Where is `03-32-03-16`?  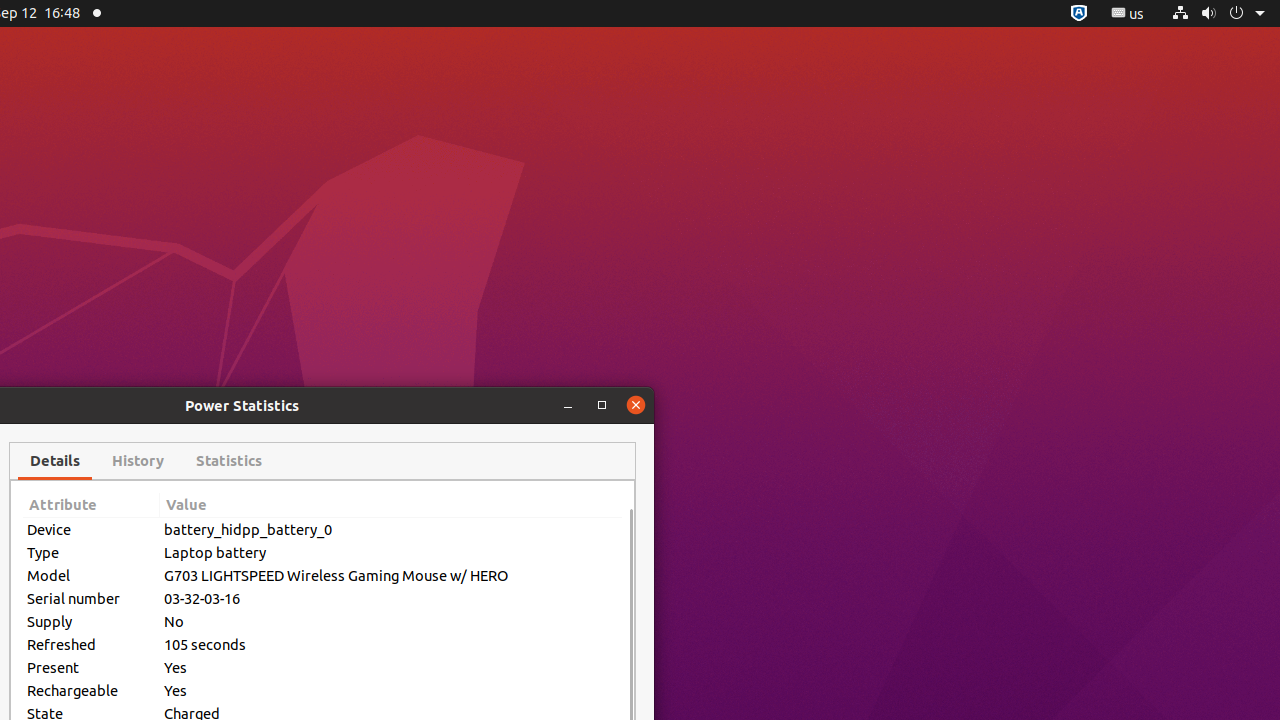 03-32-03-16 is located at coordinates (391, 598).